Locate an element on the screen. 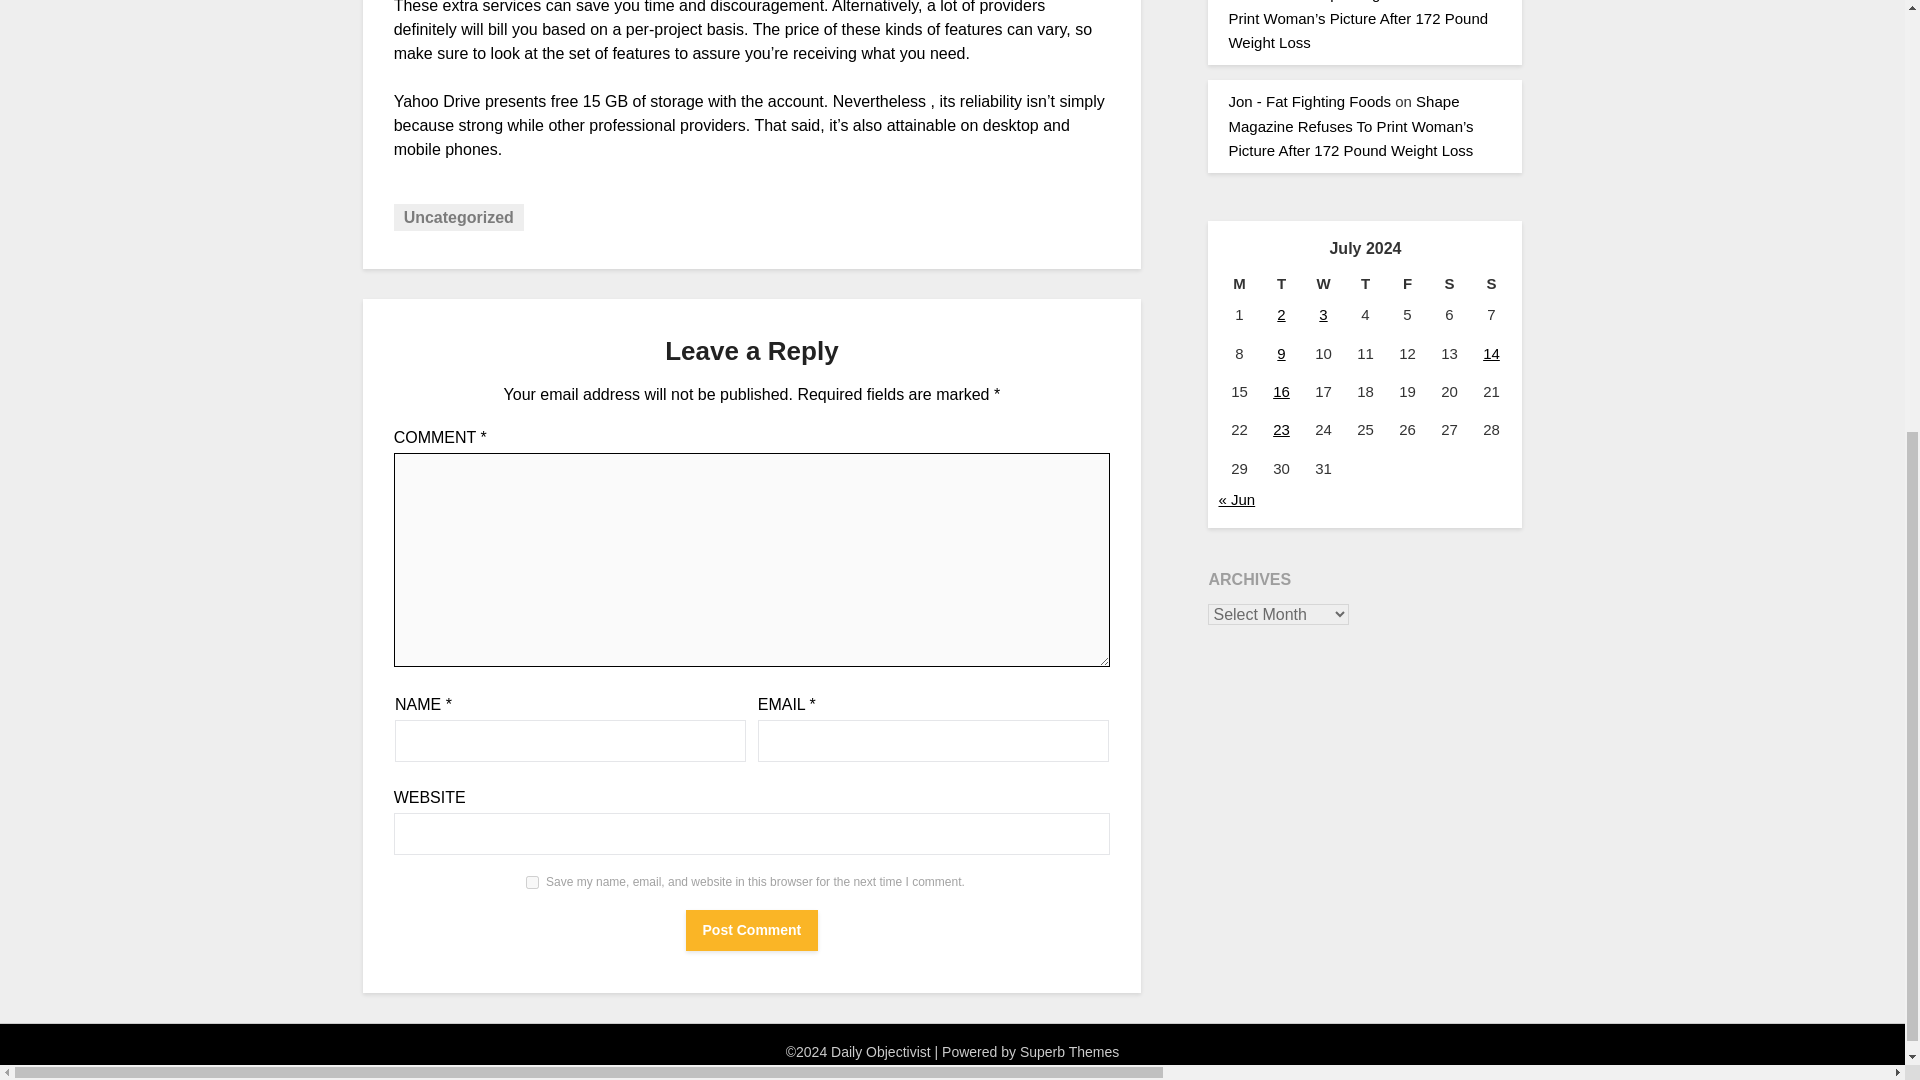 This screenshot has width=1920, height=1080. 14 is located at coordinates (1490, 352).